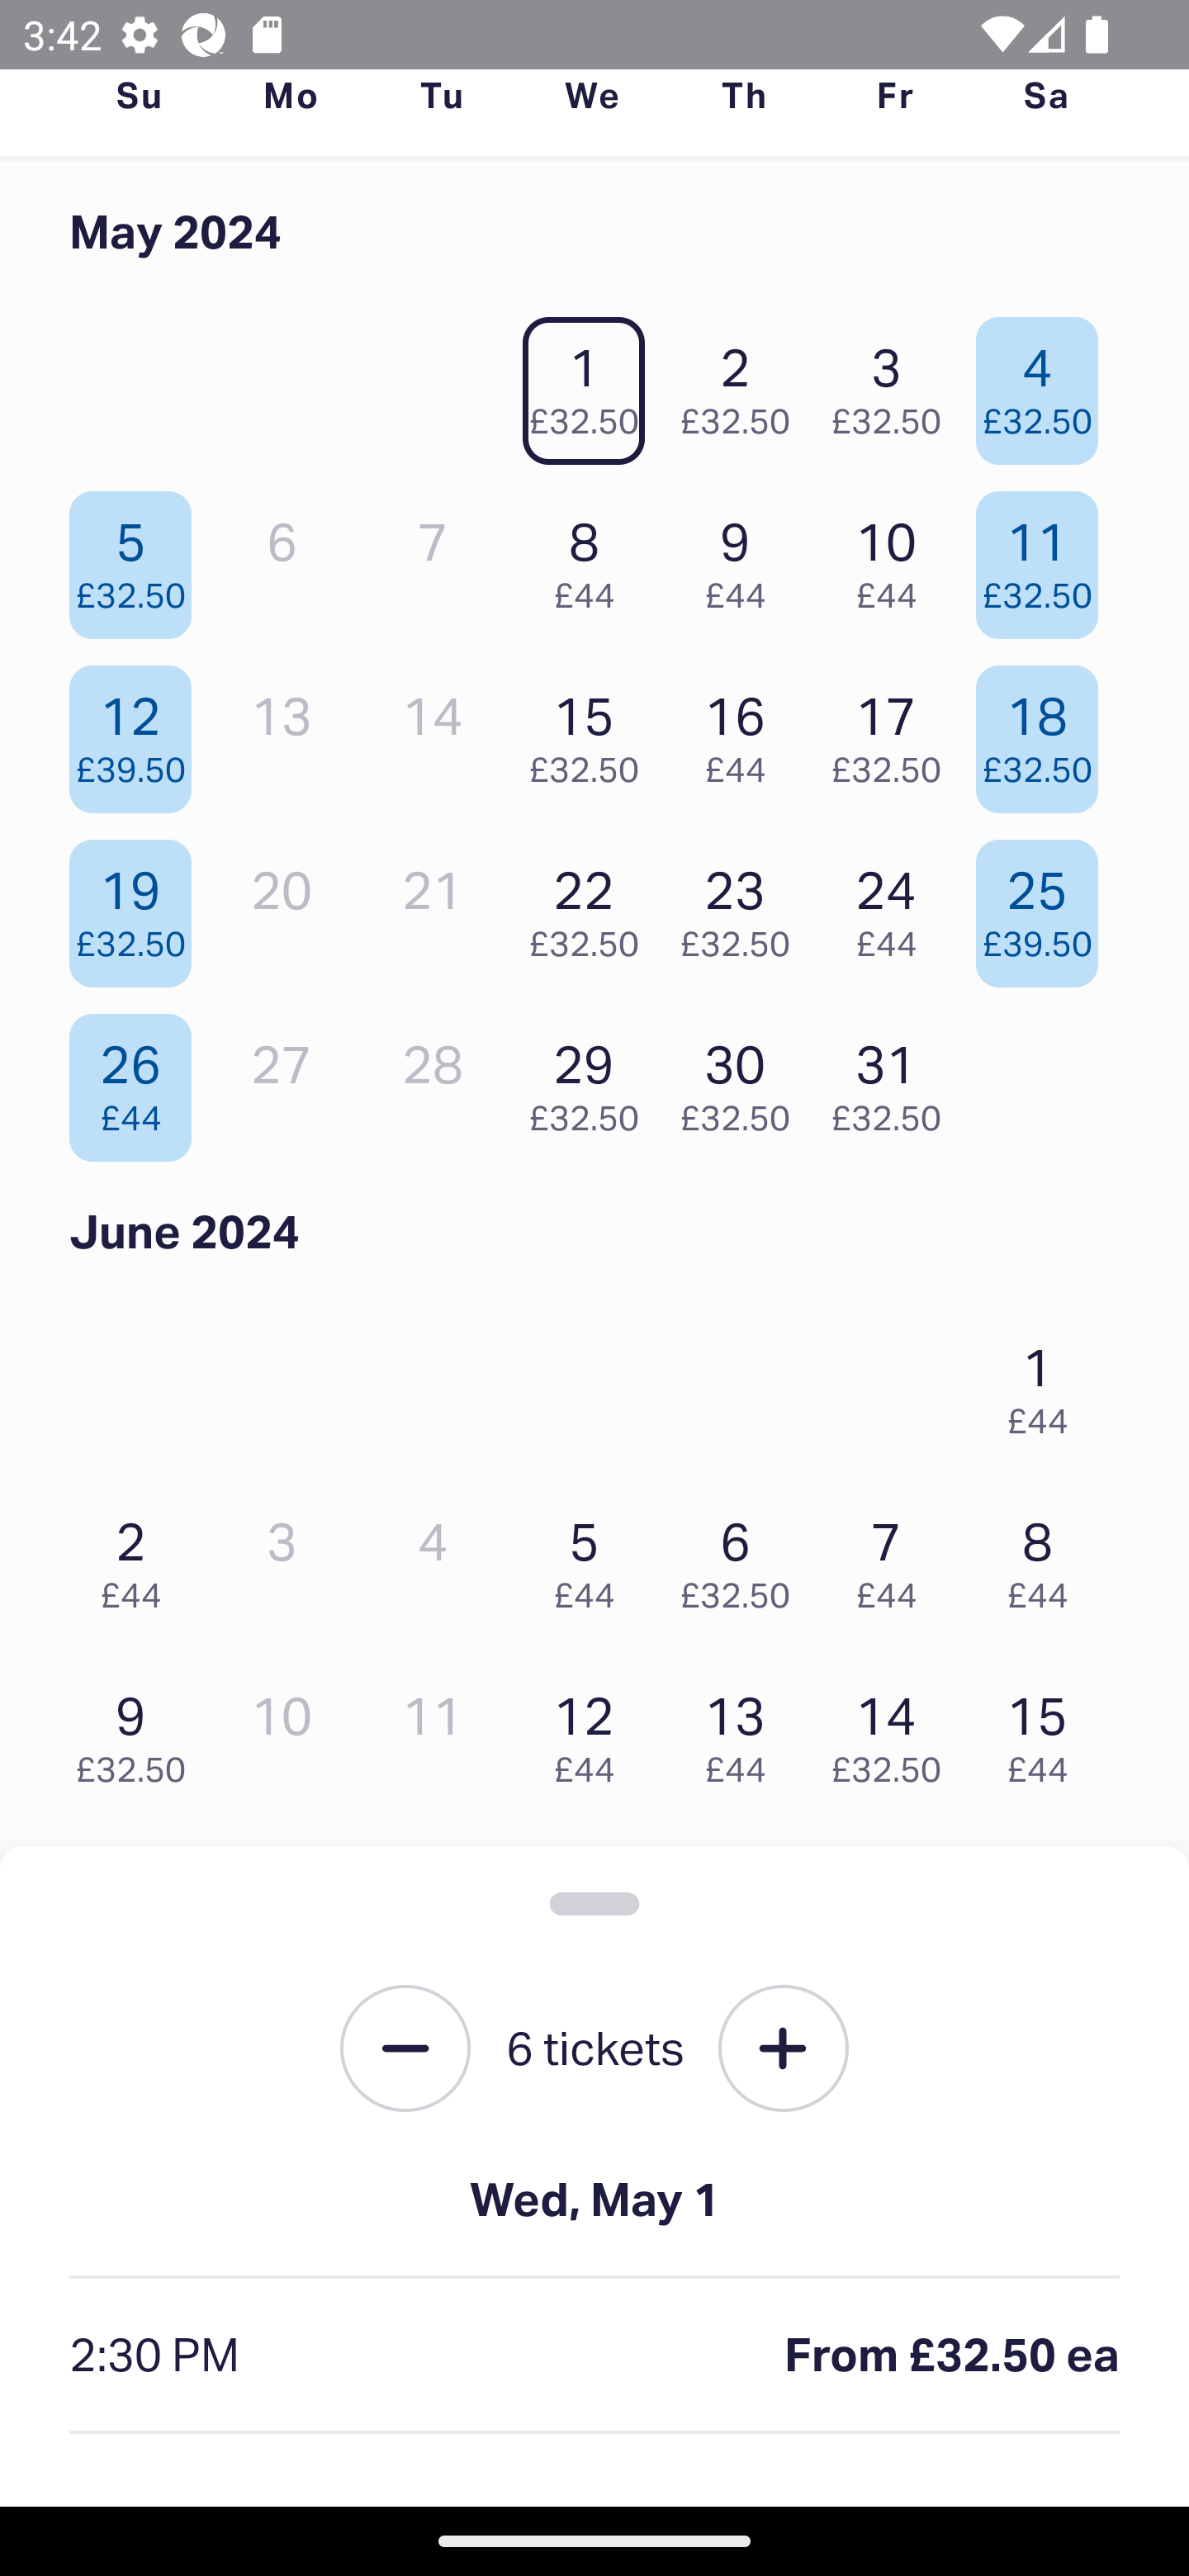  What do you see at coordinates (1045, 732) in the screenshot?
I see `18 £32.50` at bounding box center [1045, 732].